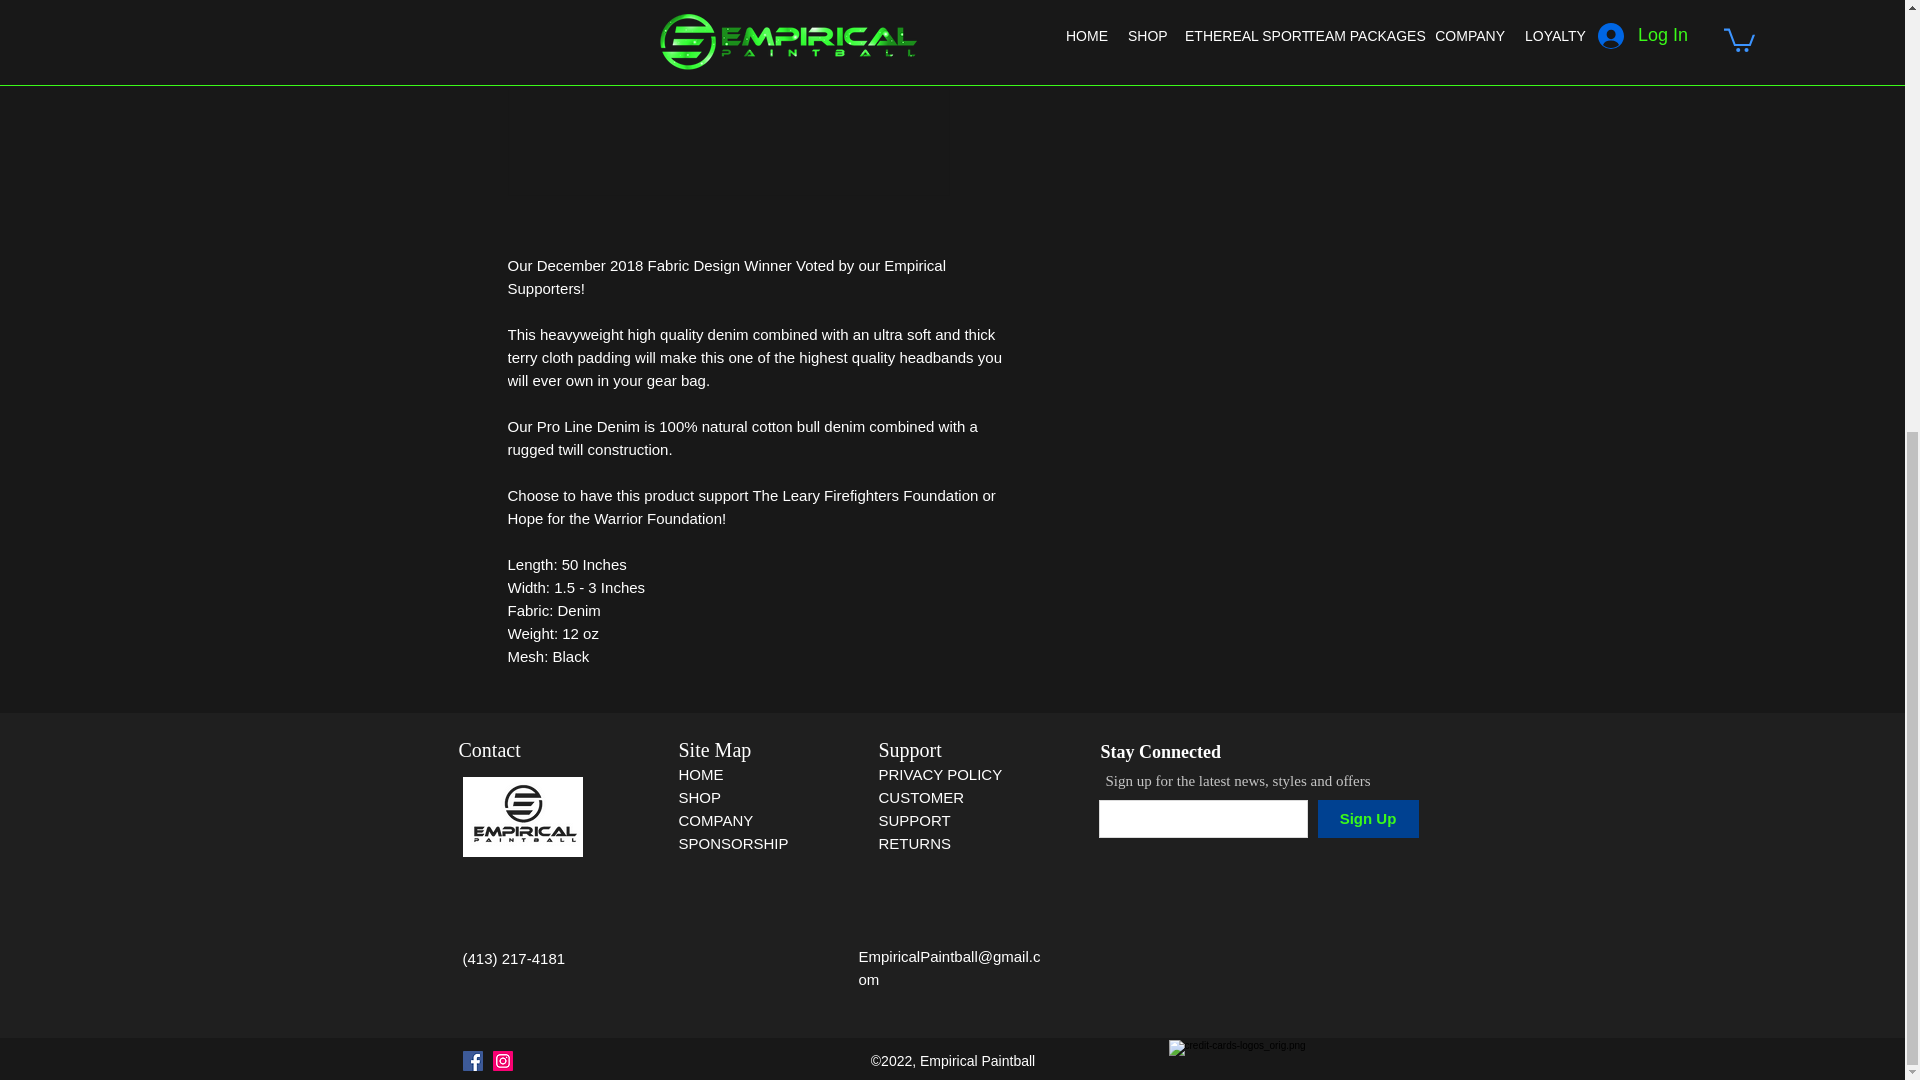 The height and width of the screenshot is (1080, 1920). What do you see at coordinates (700, 774) in the screenshot?
I see `HOME` at bounding box center [700, 774].